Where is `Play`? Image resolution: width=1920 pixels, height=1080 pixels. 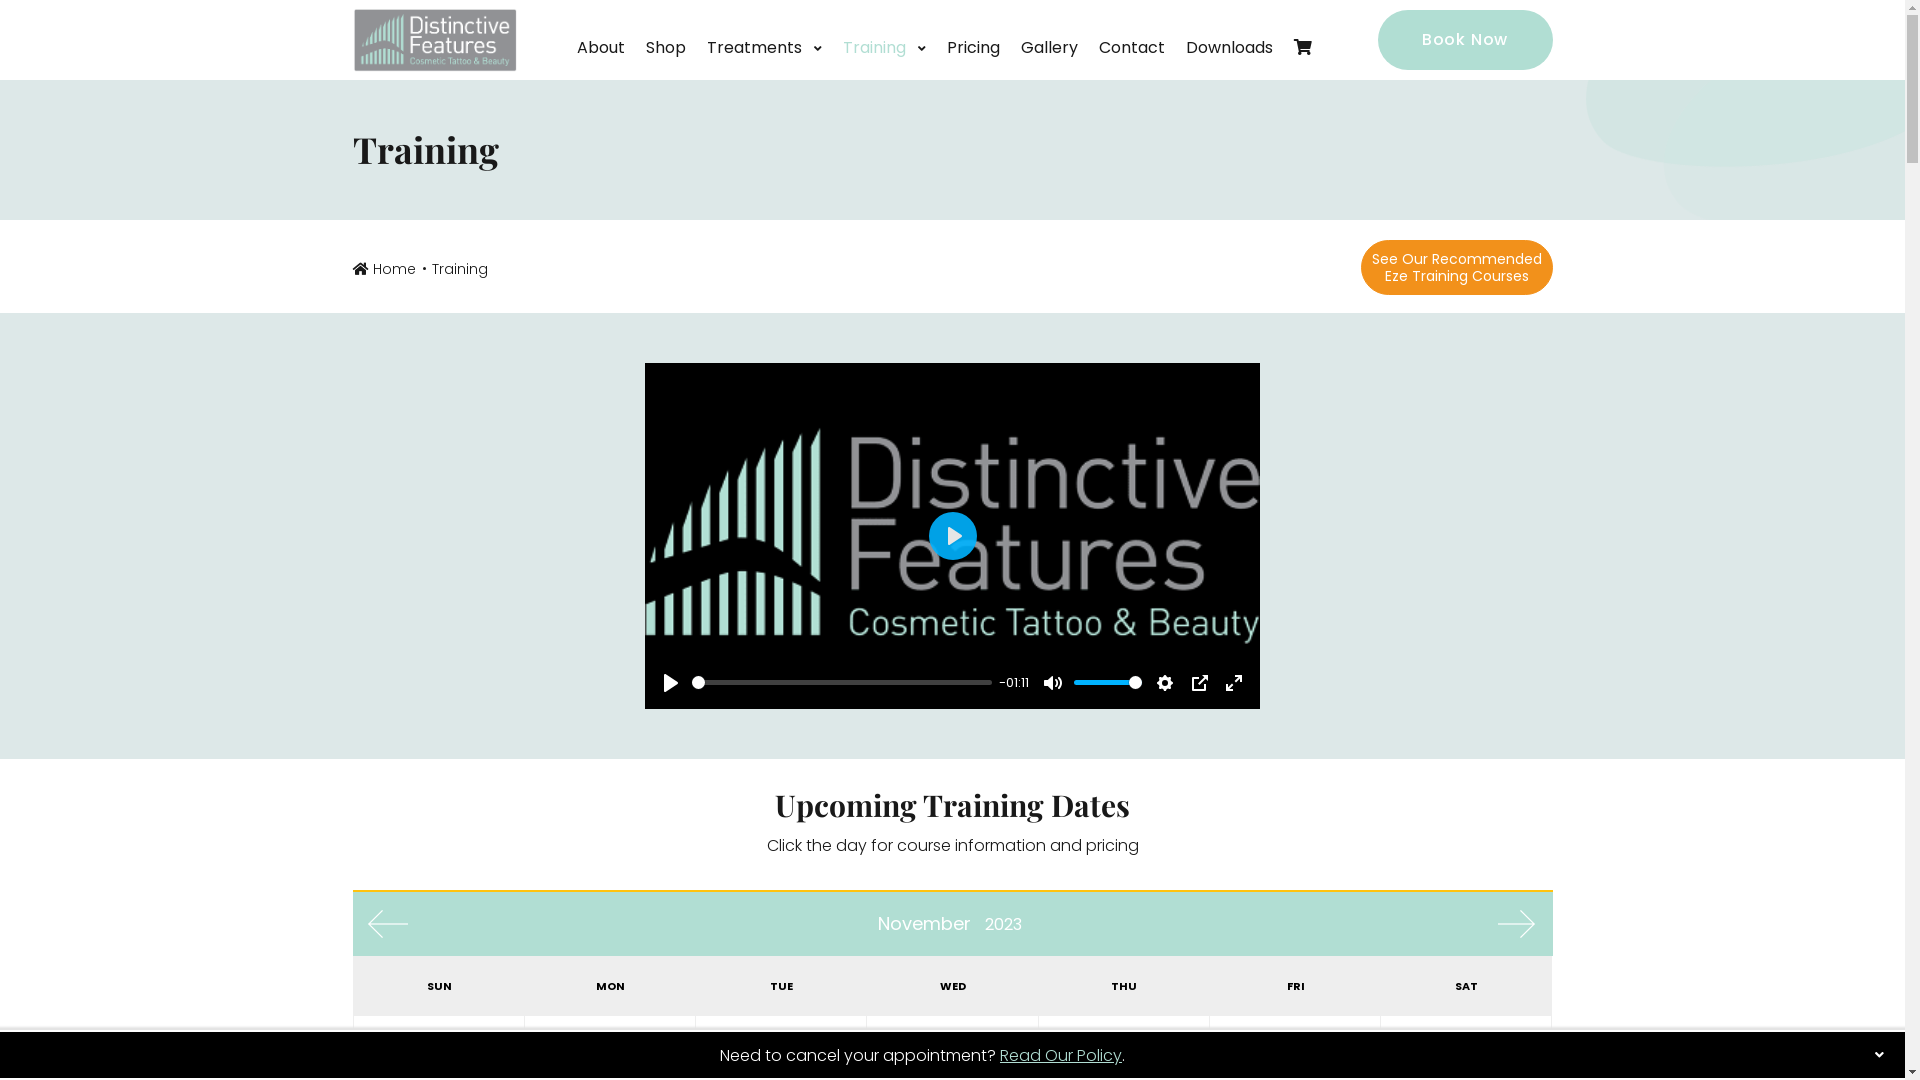
Play is located at coordinates (952, 536).